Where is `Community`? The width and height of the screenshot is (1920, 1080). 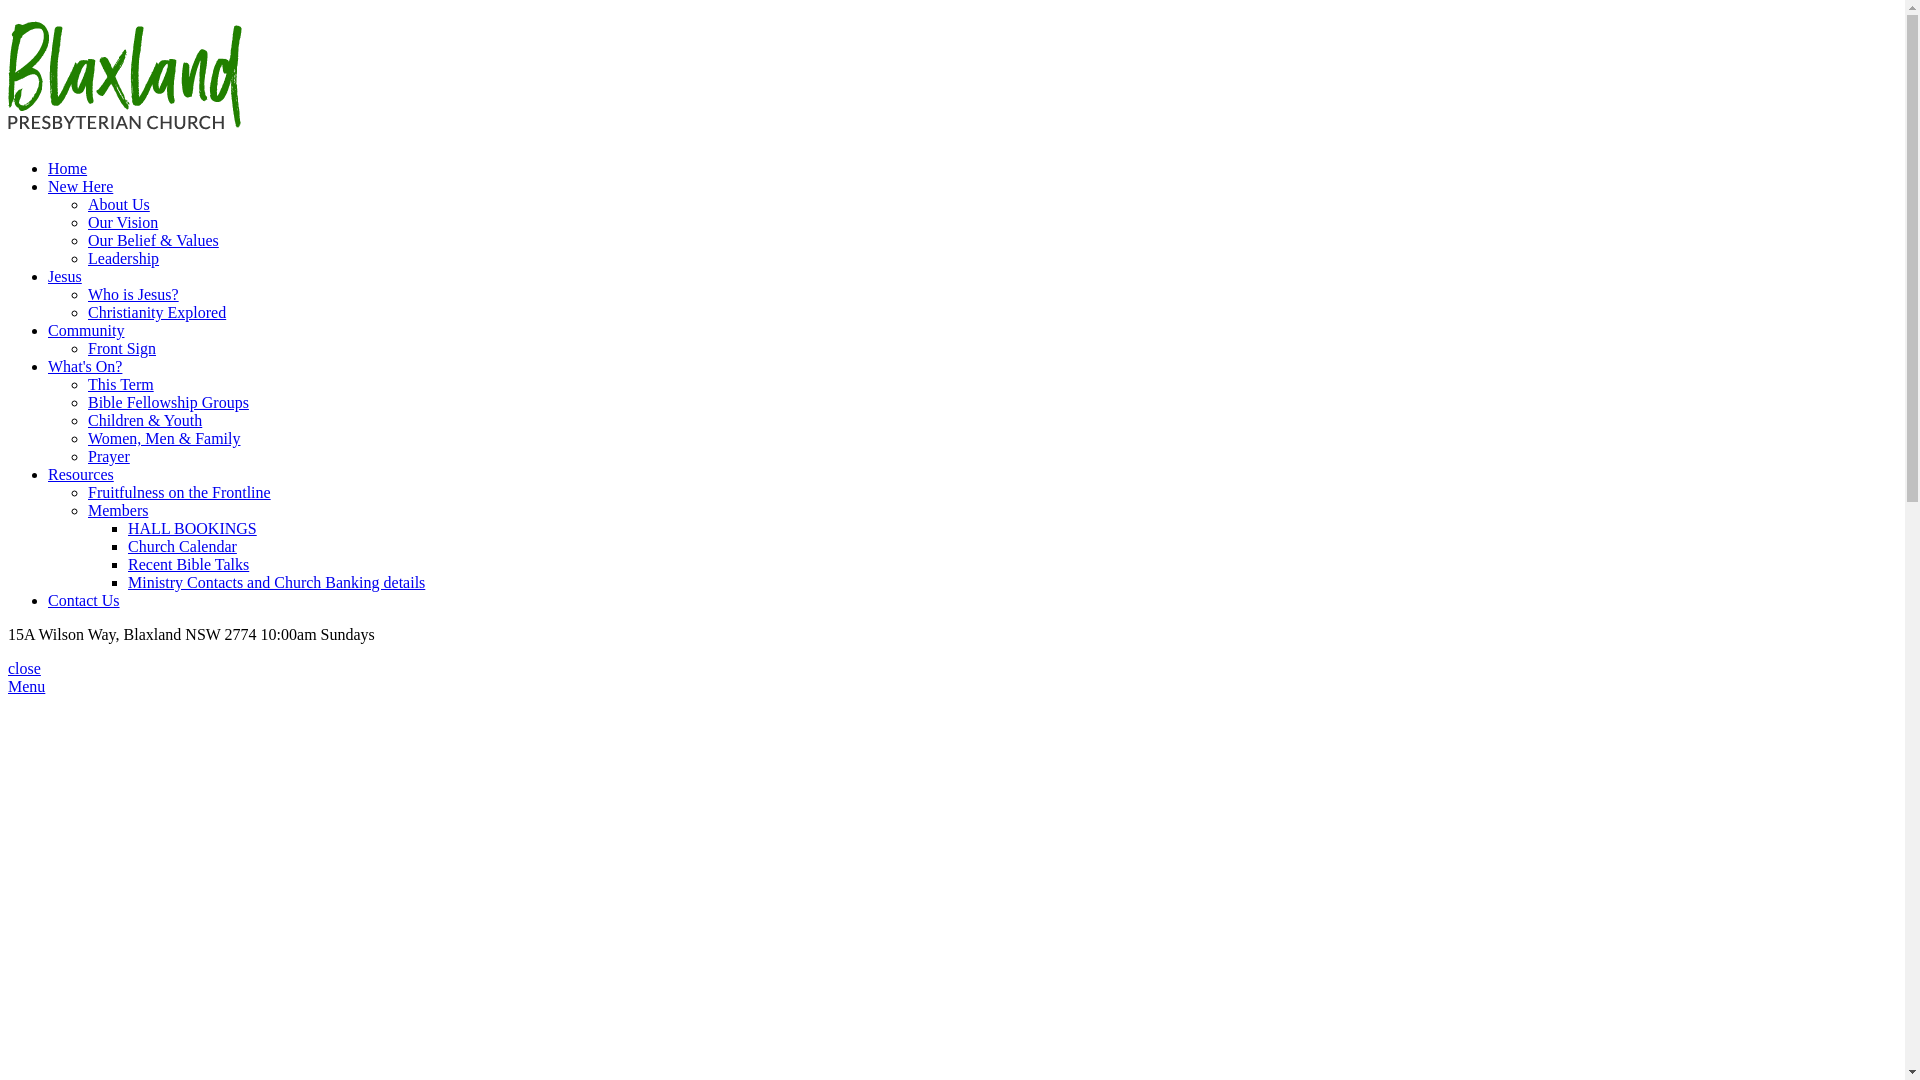 Community is located at coordinates (86, 330).